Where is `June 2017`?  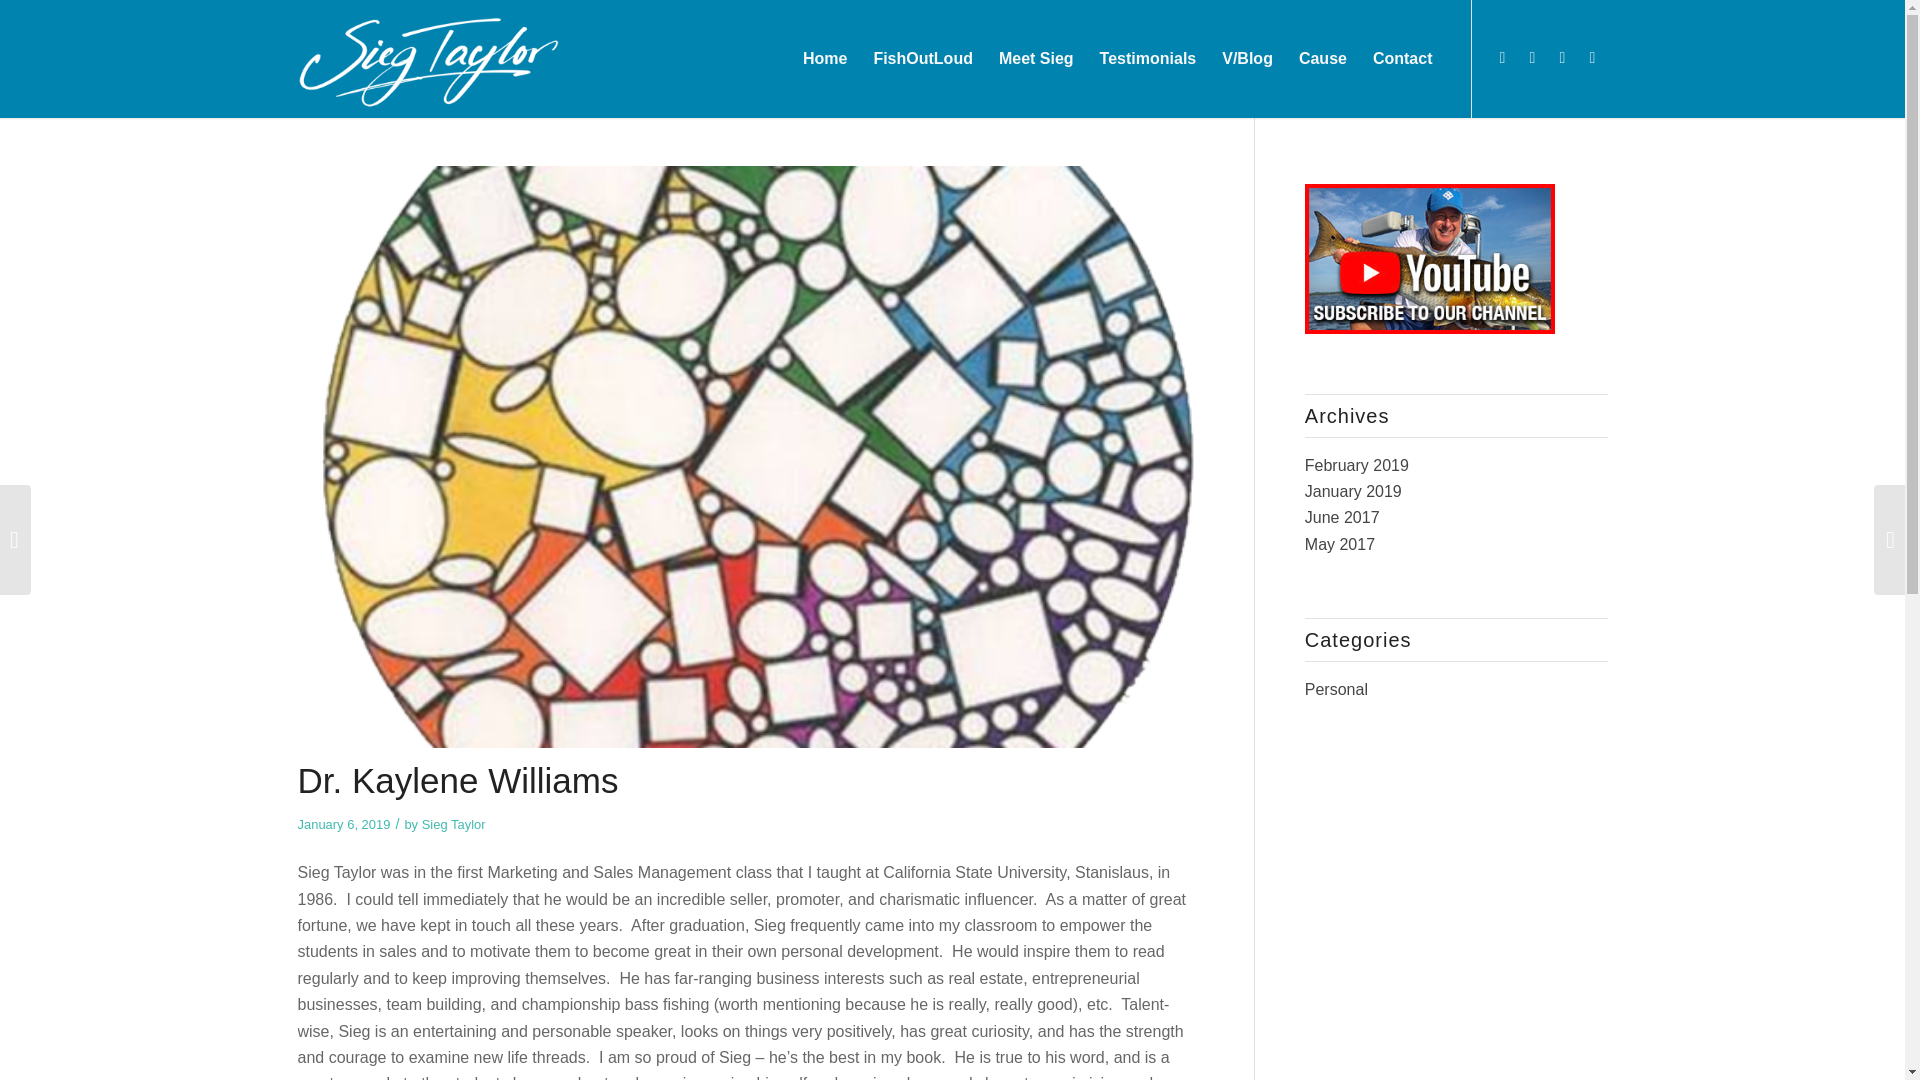 June 2017 is located at coordinates (1342, 516).